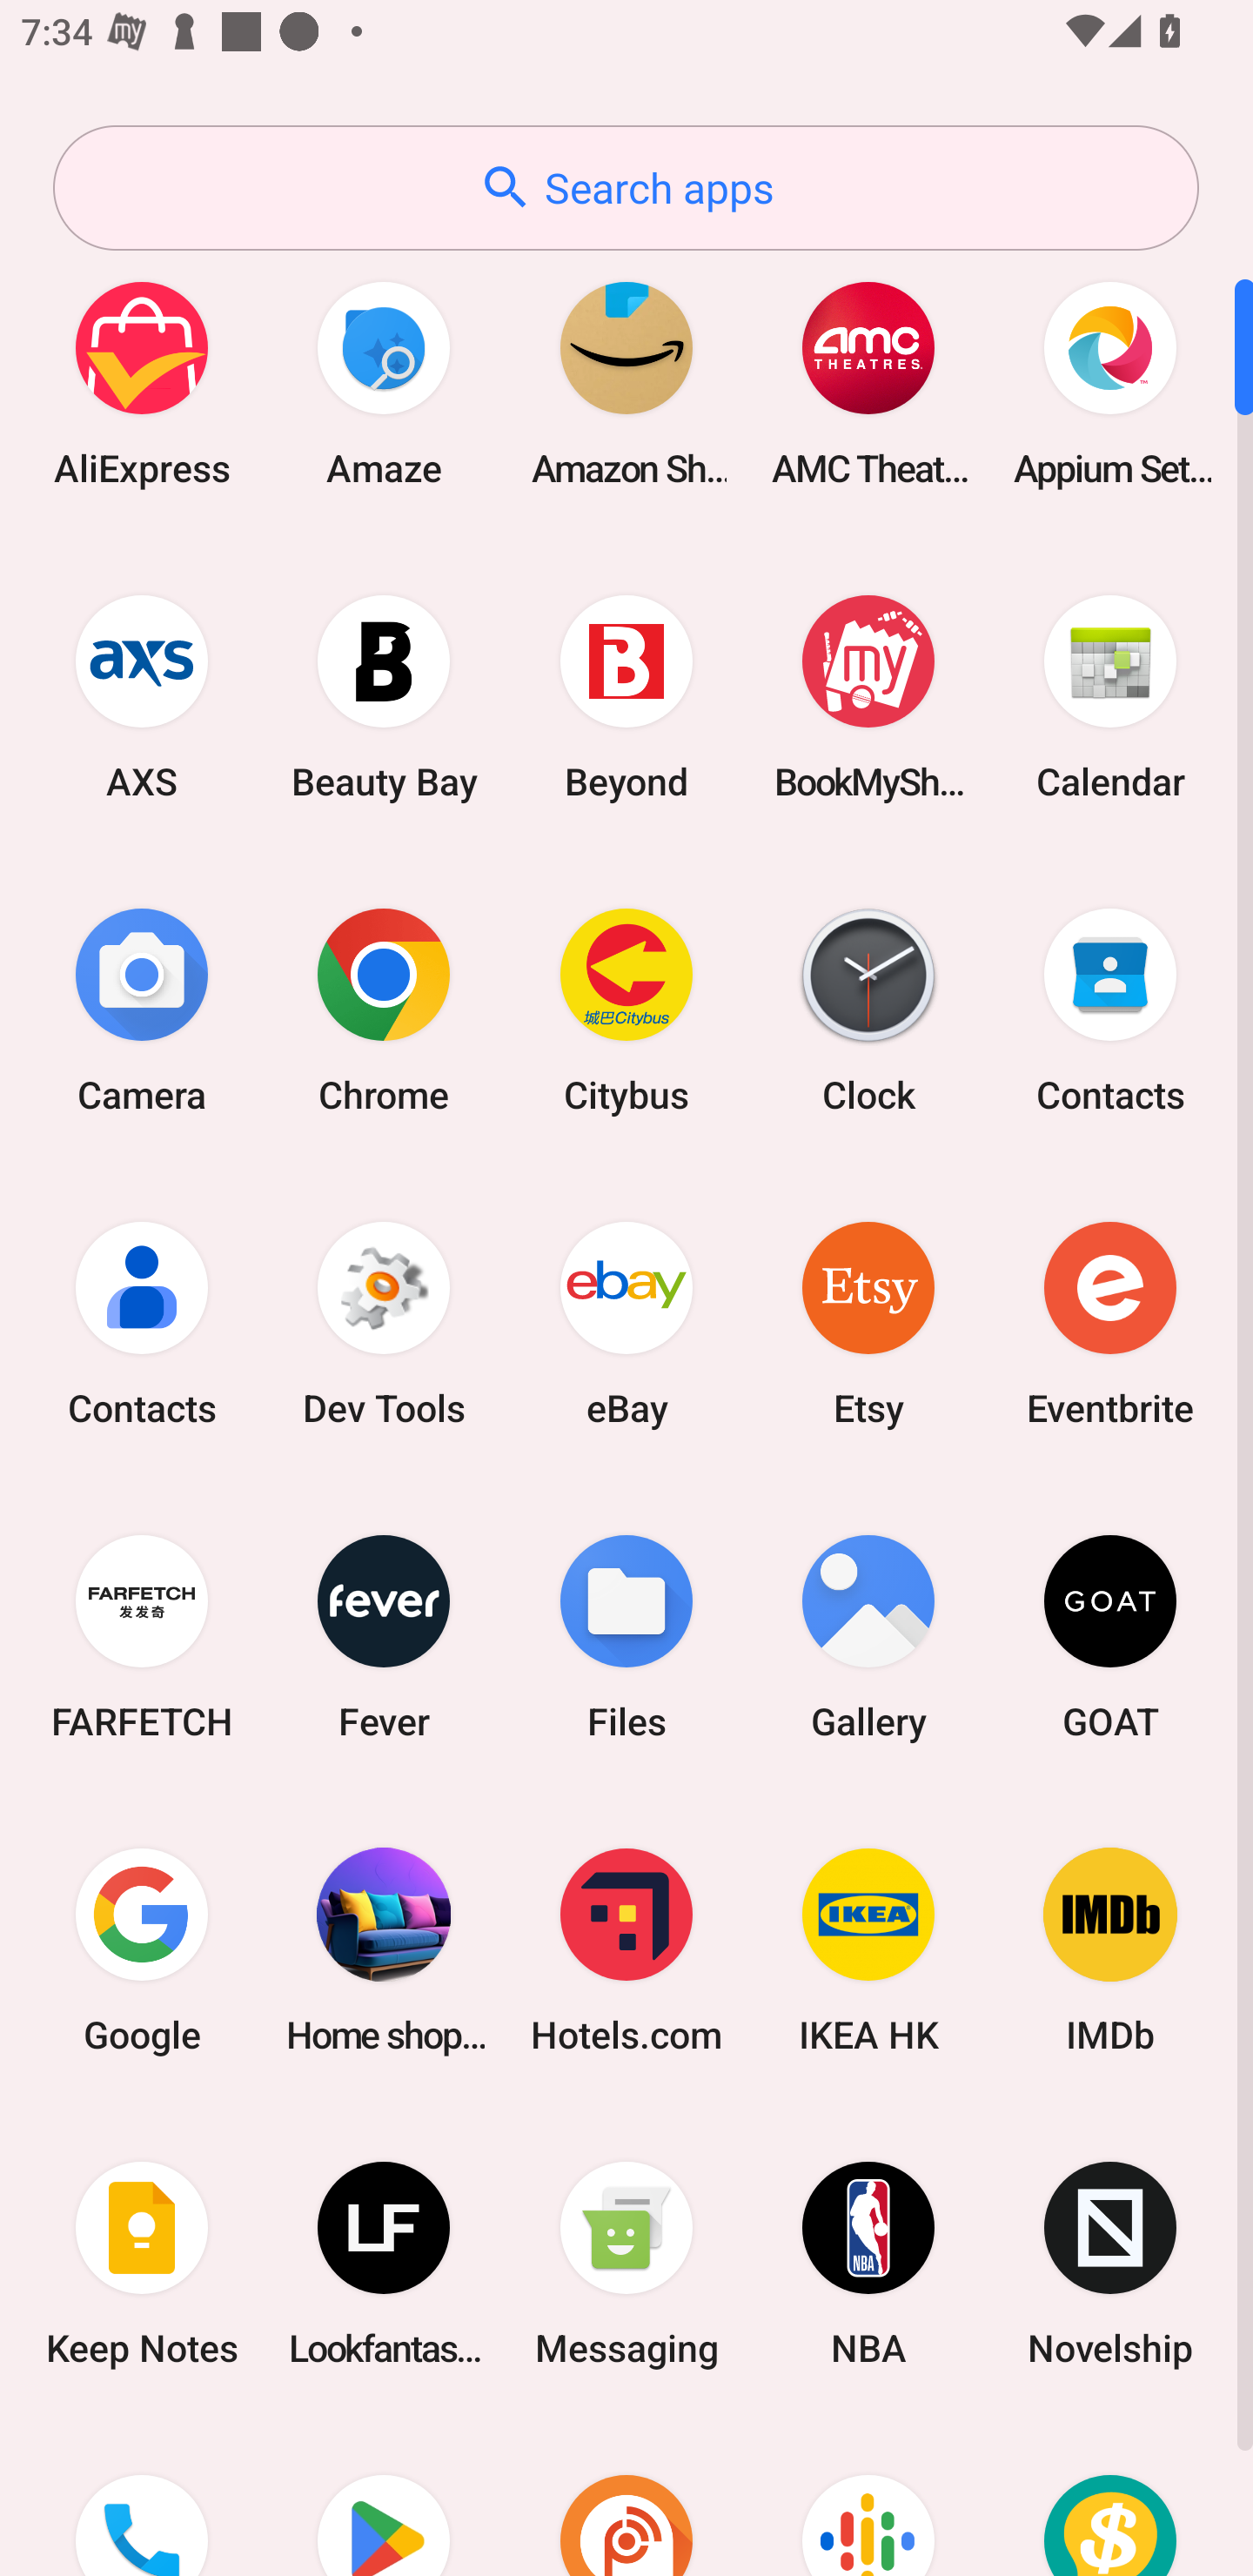  I want to click on Home shopping, so click(384, 1949).